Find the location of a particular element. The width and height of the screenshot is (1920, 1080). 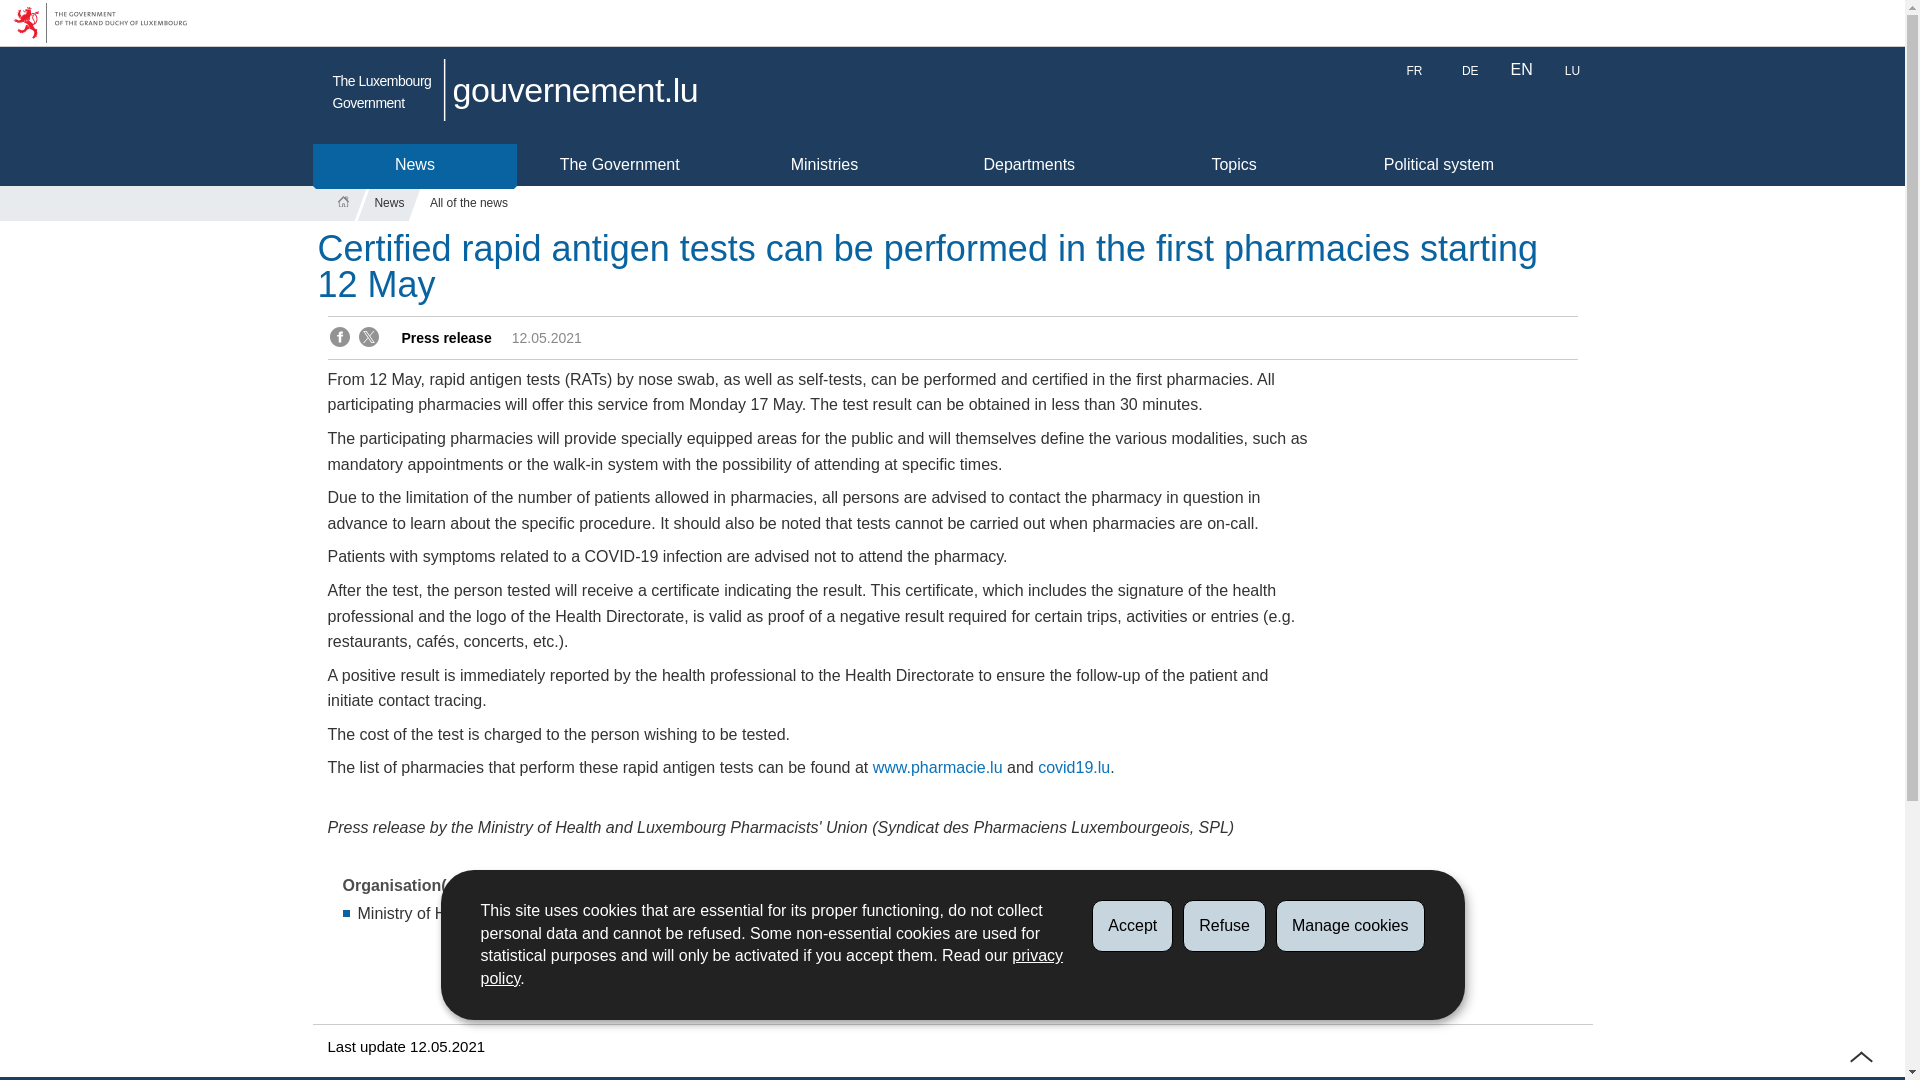

Manage cookies is located at coordinates (1350, 925).